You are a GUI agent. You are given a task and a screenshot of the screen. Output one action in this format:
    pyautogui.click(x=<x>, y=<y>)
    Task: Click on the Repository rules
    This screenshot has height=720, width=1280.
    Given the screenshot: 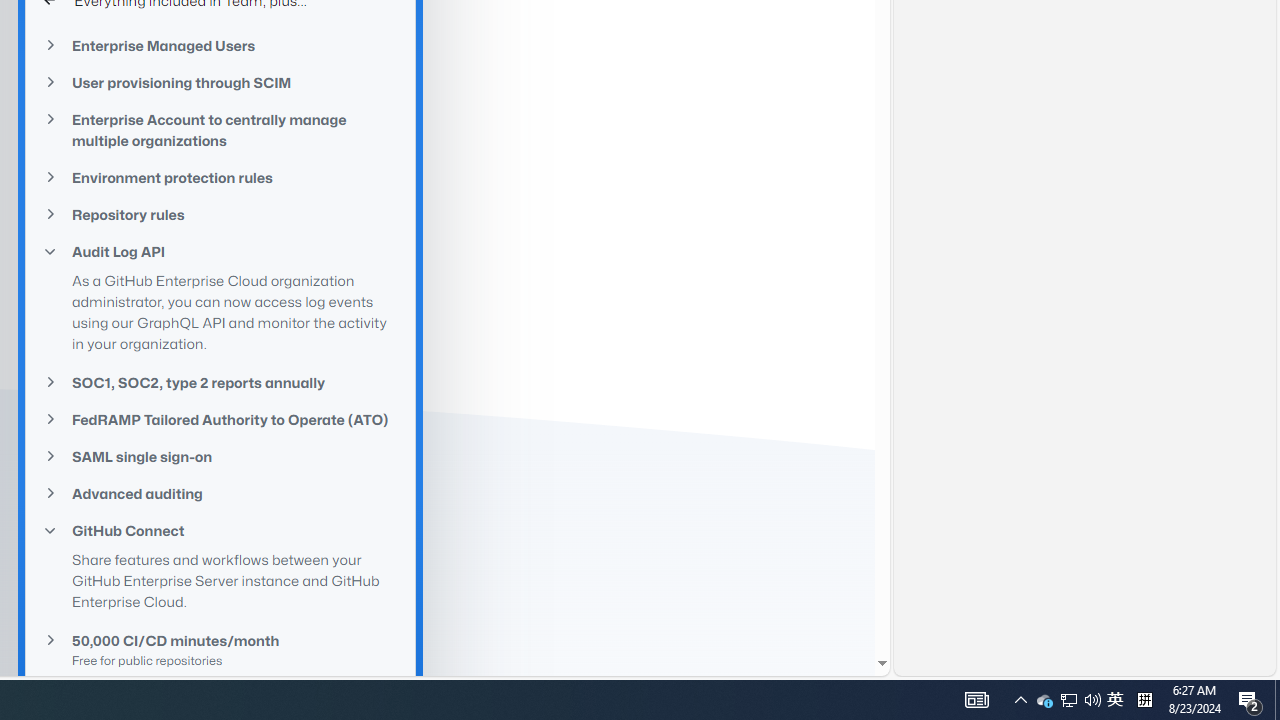 What is the action you would take?
    pyautogui.click(x=220, y=214)
    